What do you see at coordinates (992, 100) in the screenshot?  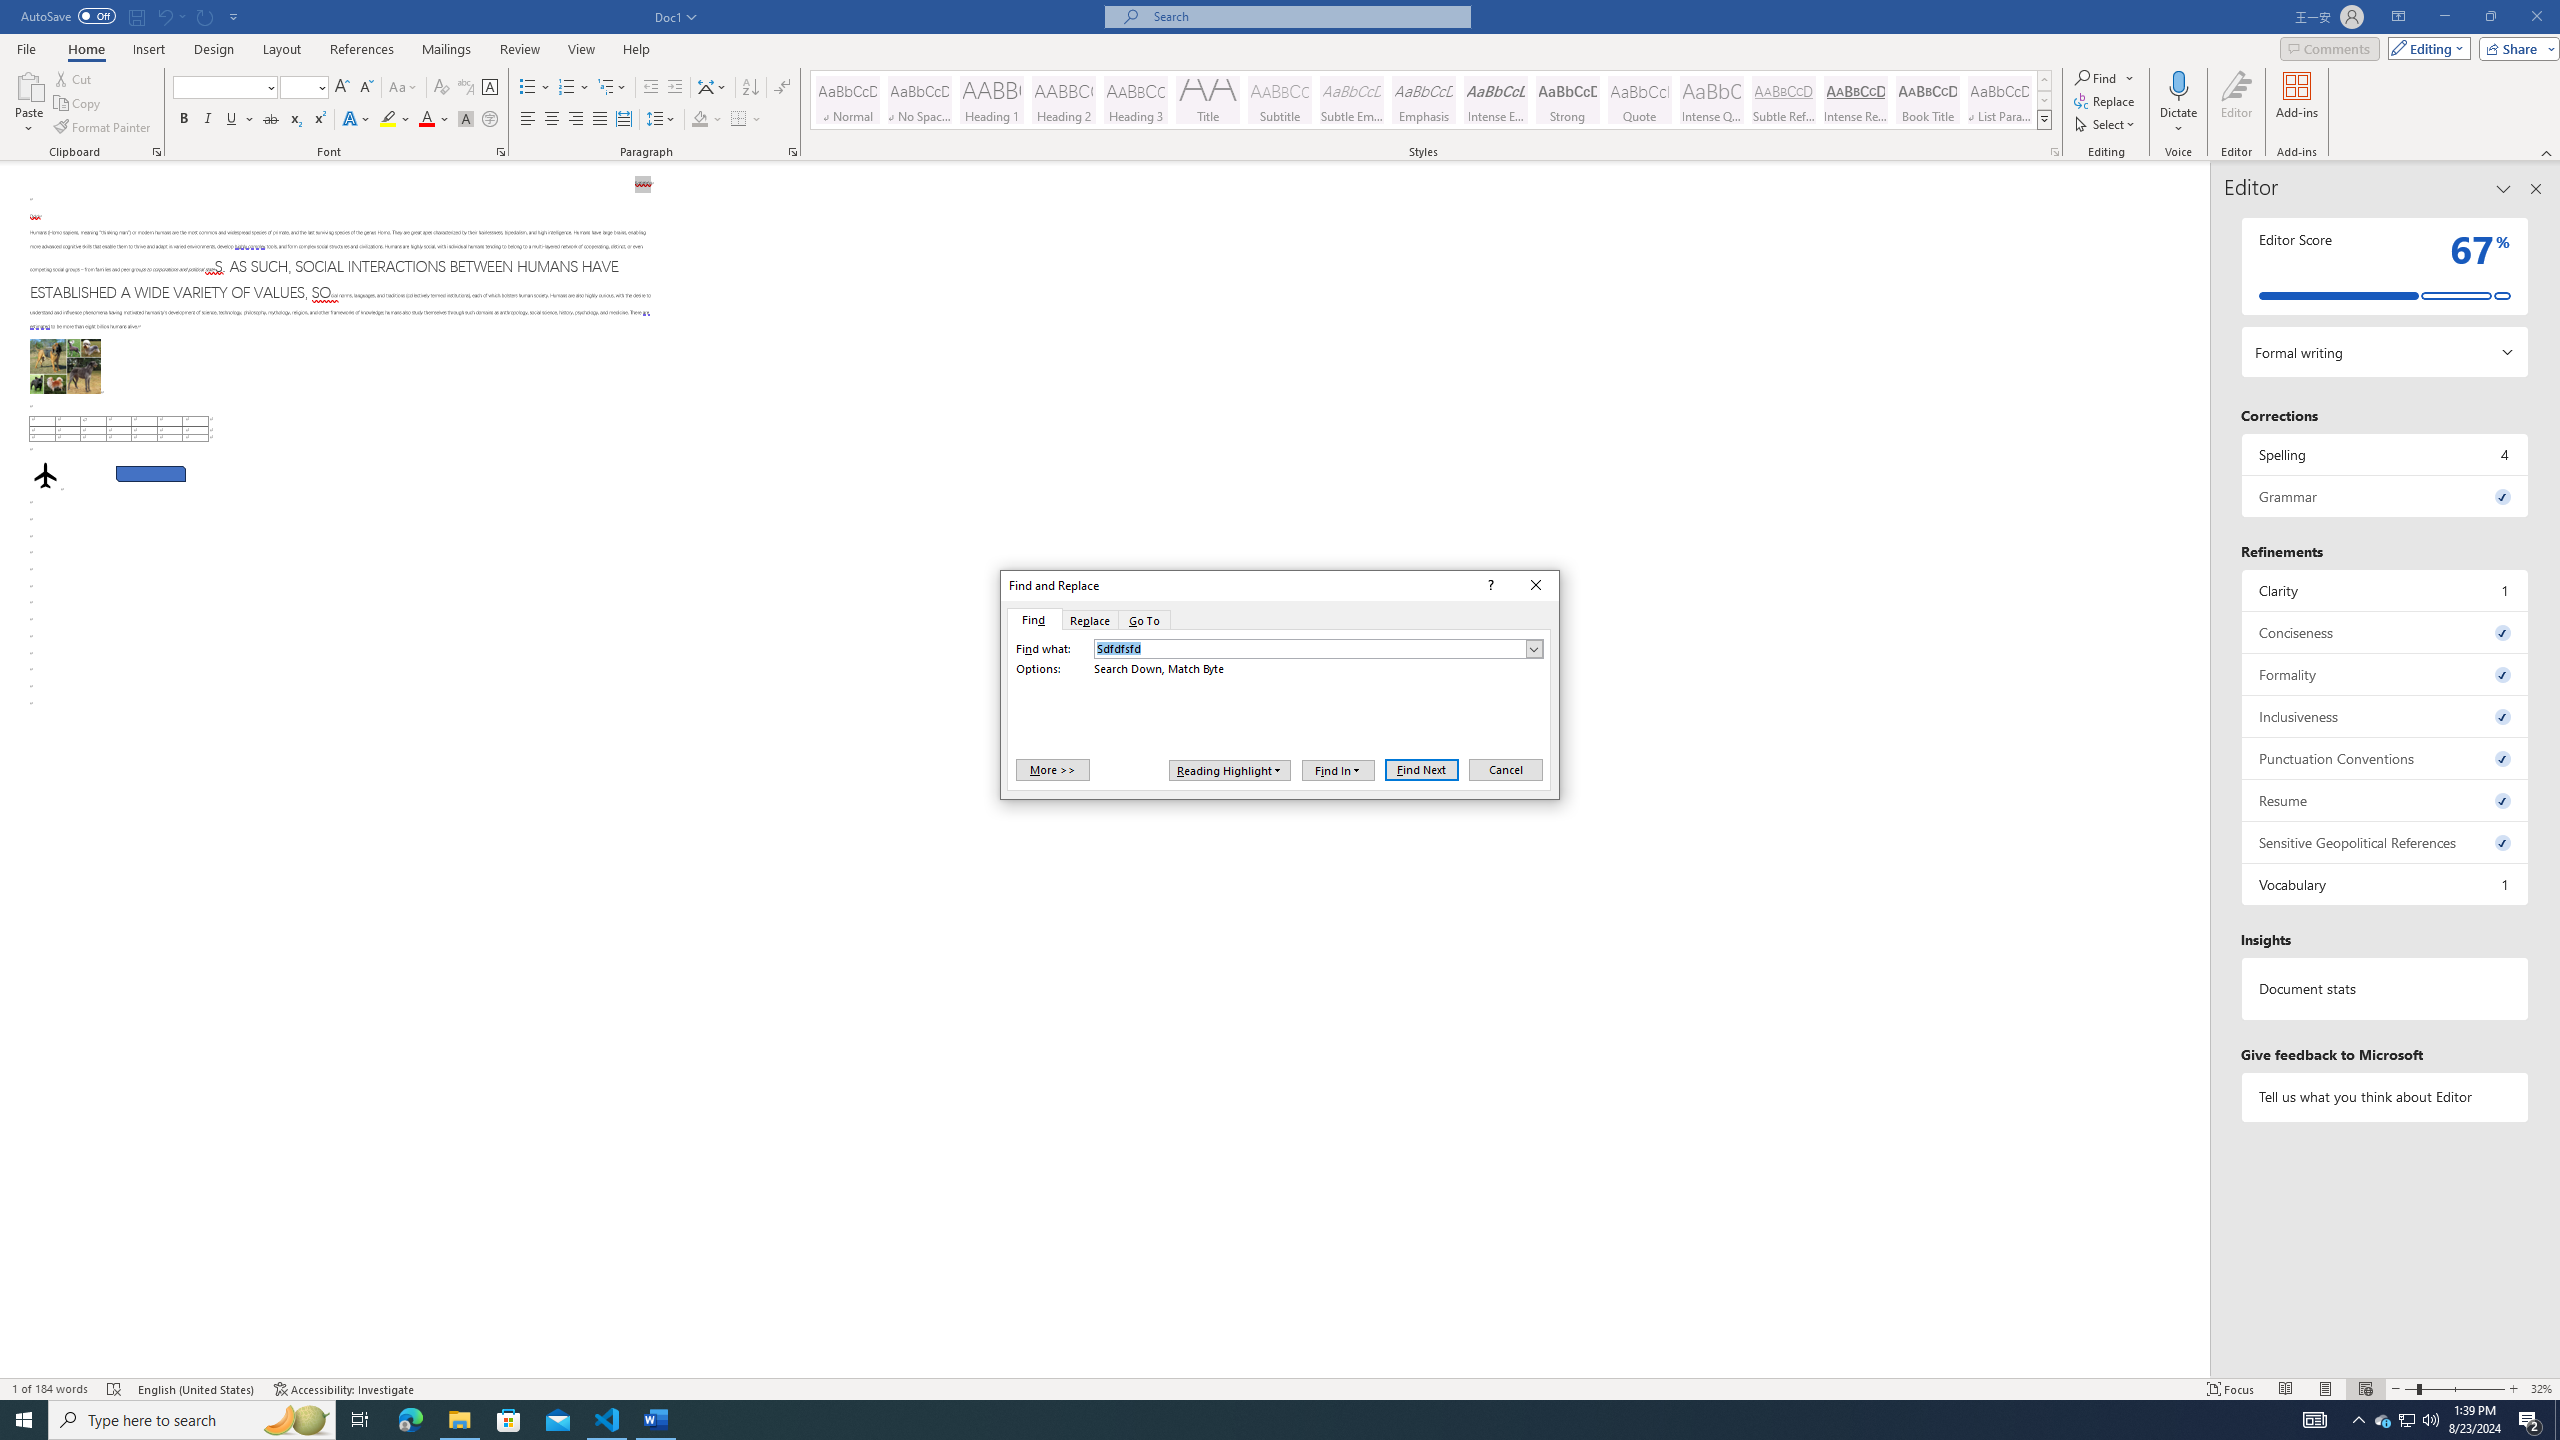 I see `Microsoft Edge` at bounding box center [992, 100].